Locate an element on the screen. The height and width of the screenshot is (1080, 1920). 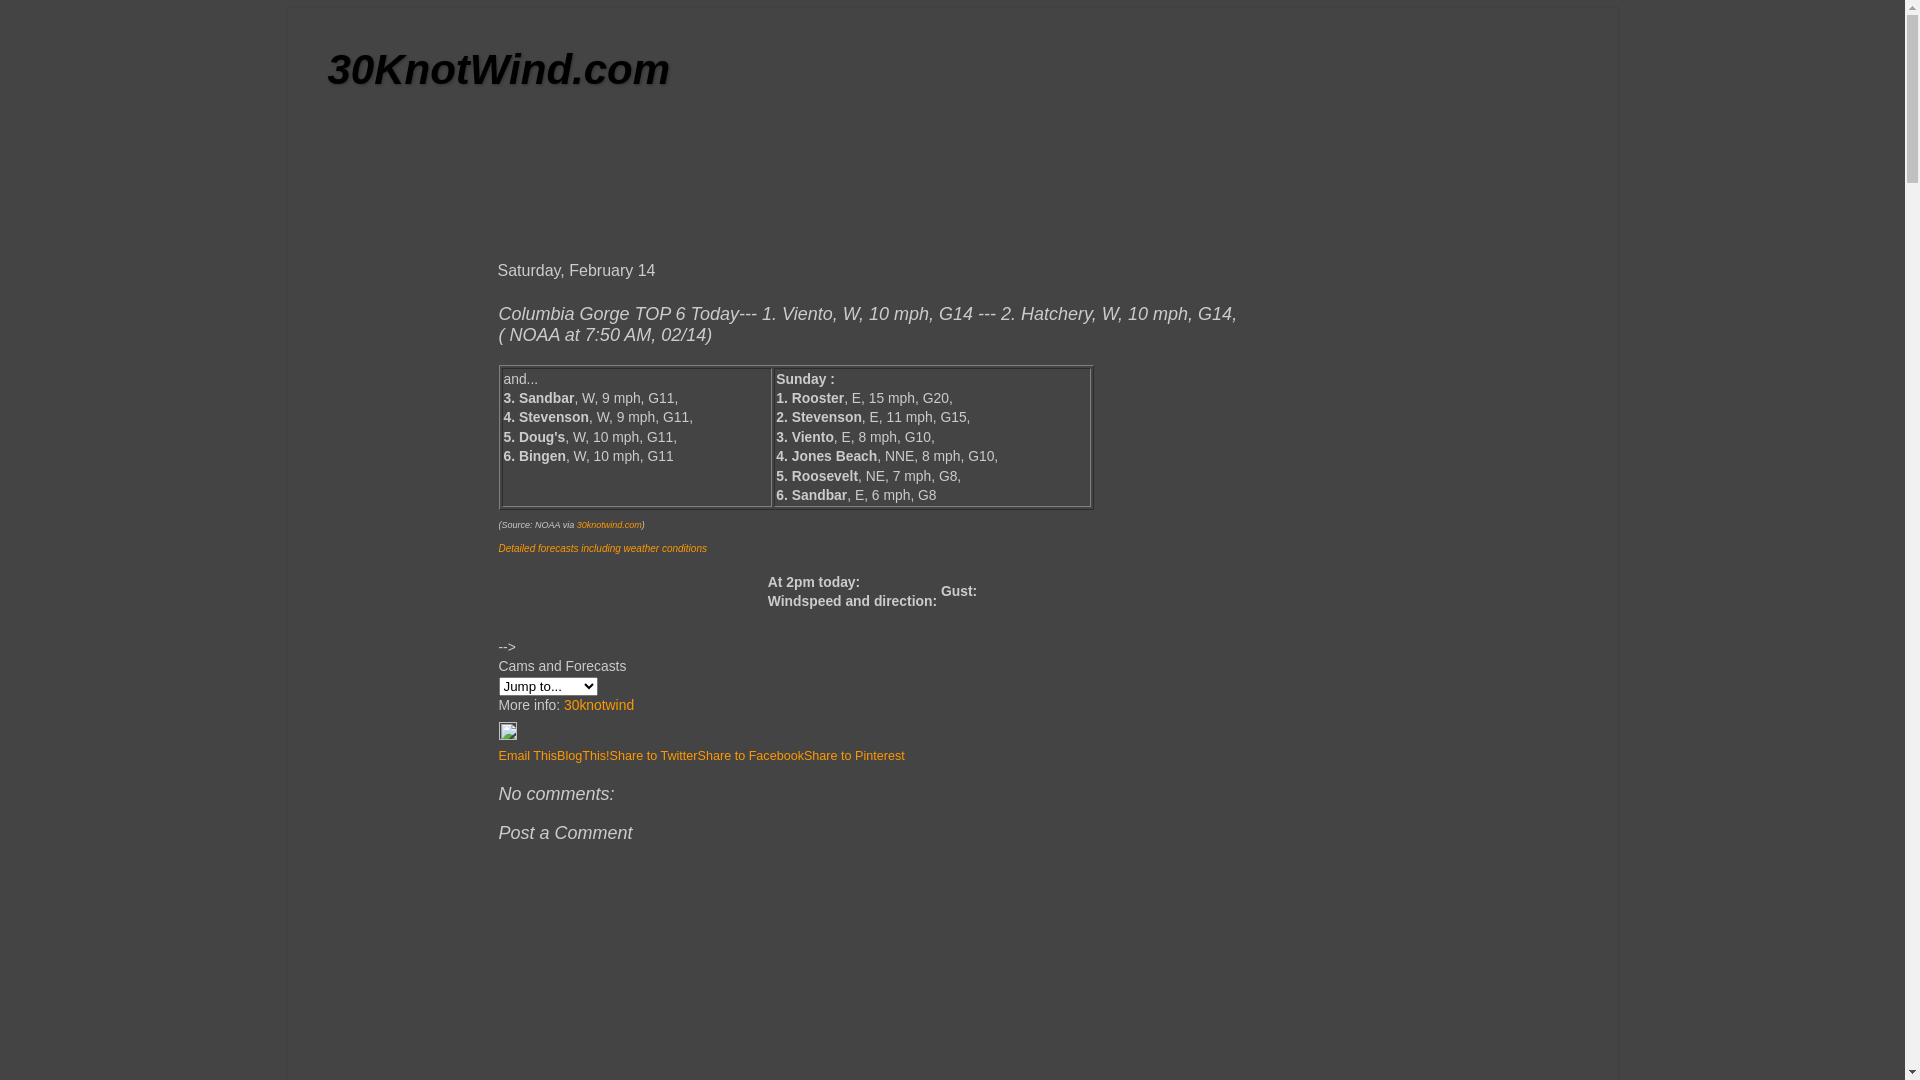
30KnotWind.com is located at coordinates (500, 70).